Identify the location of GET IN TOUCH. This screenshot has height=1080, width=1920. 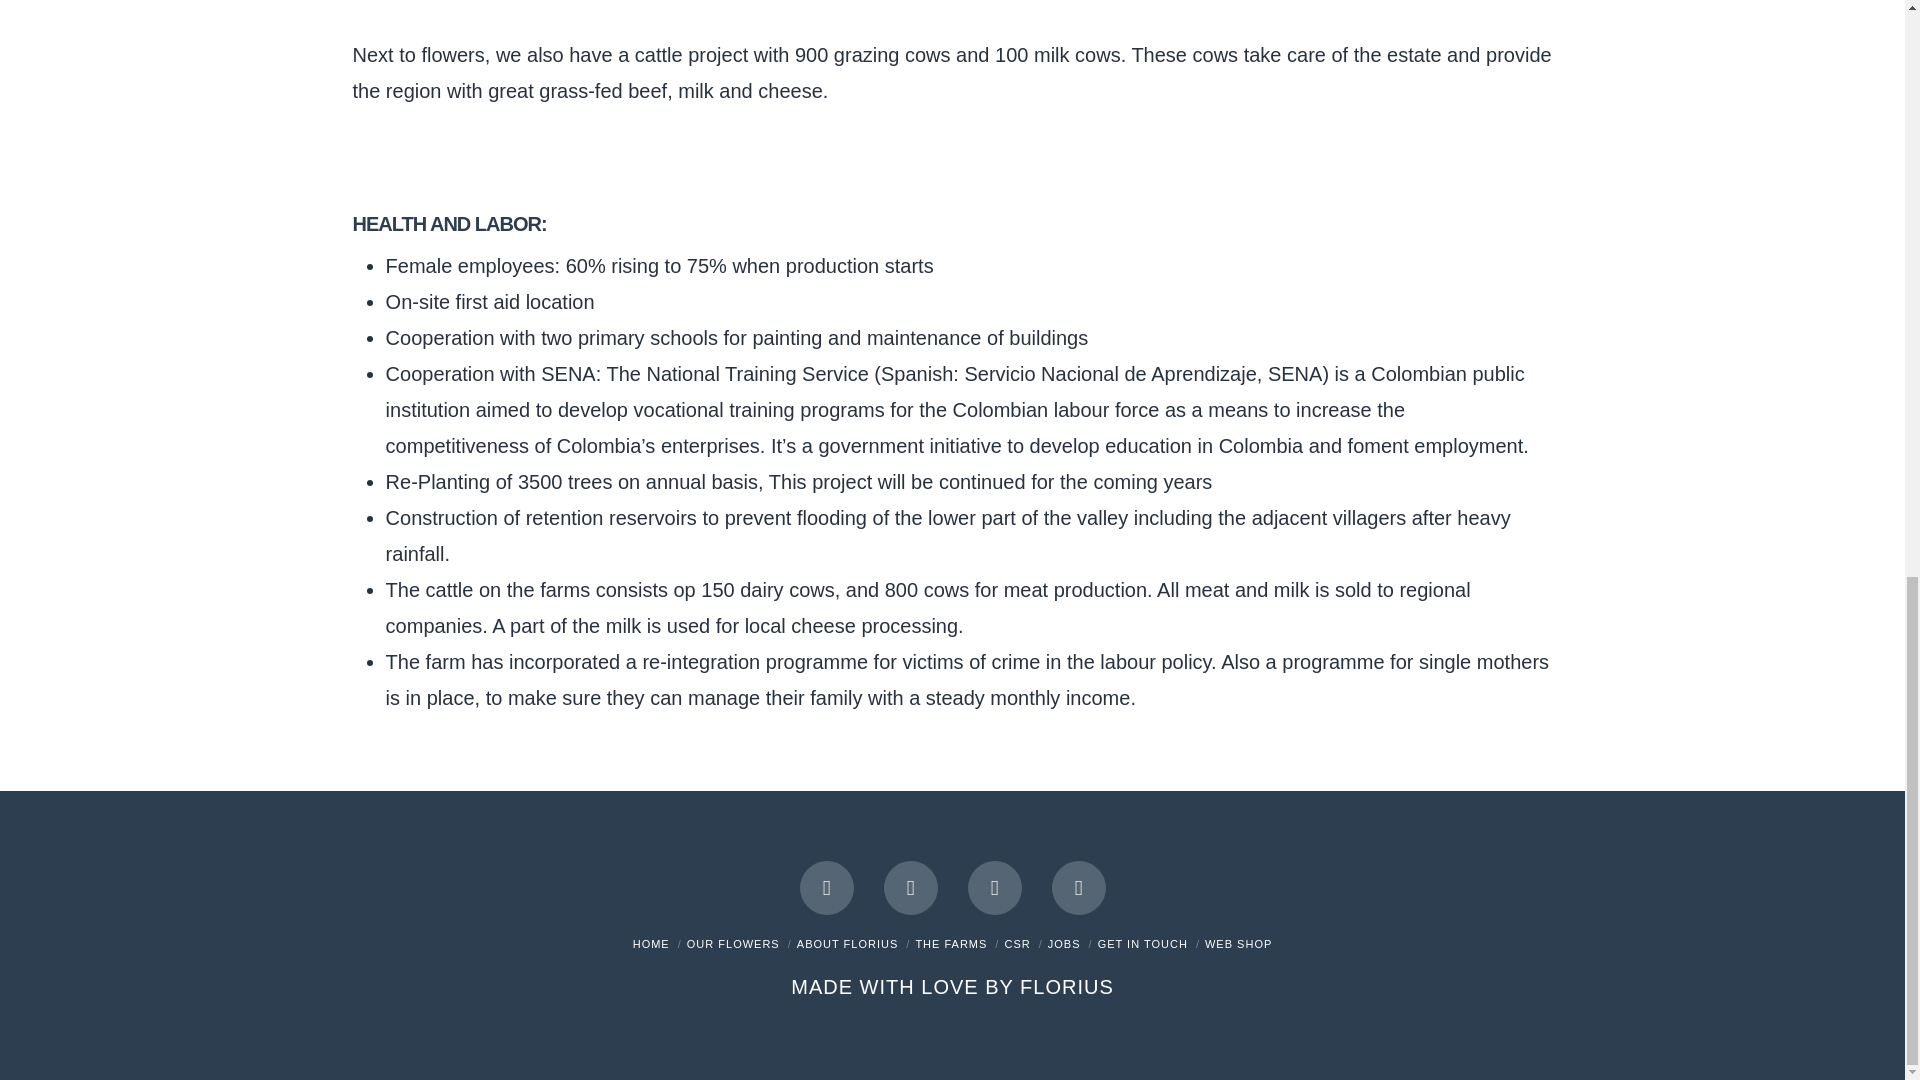
(1143, 944).